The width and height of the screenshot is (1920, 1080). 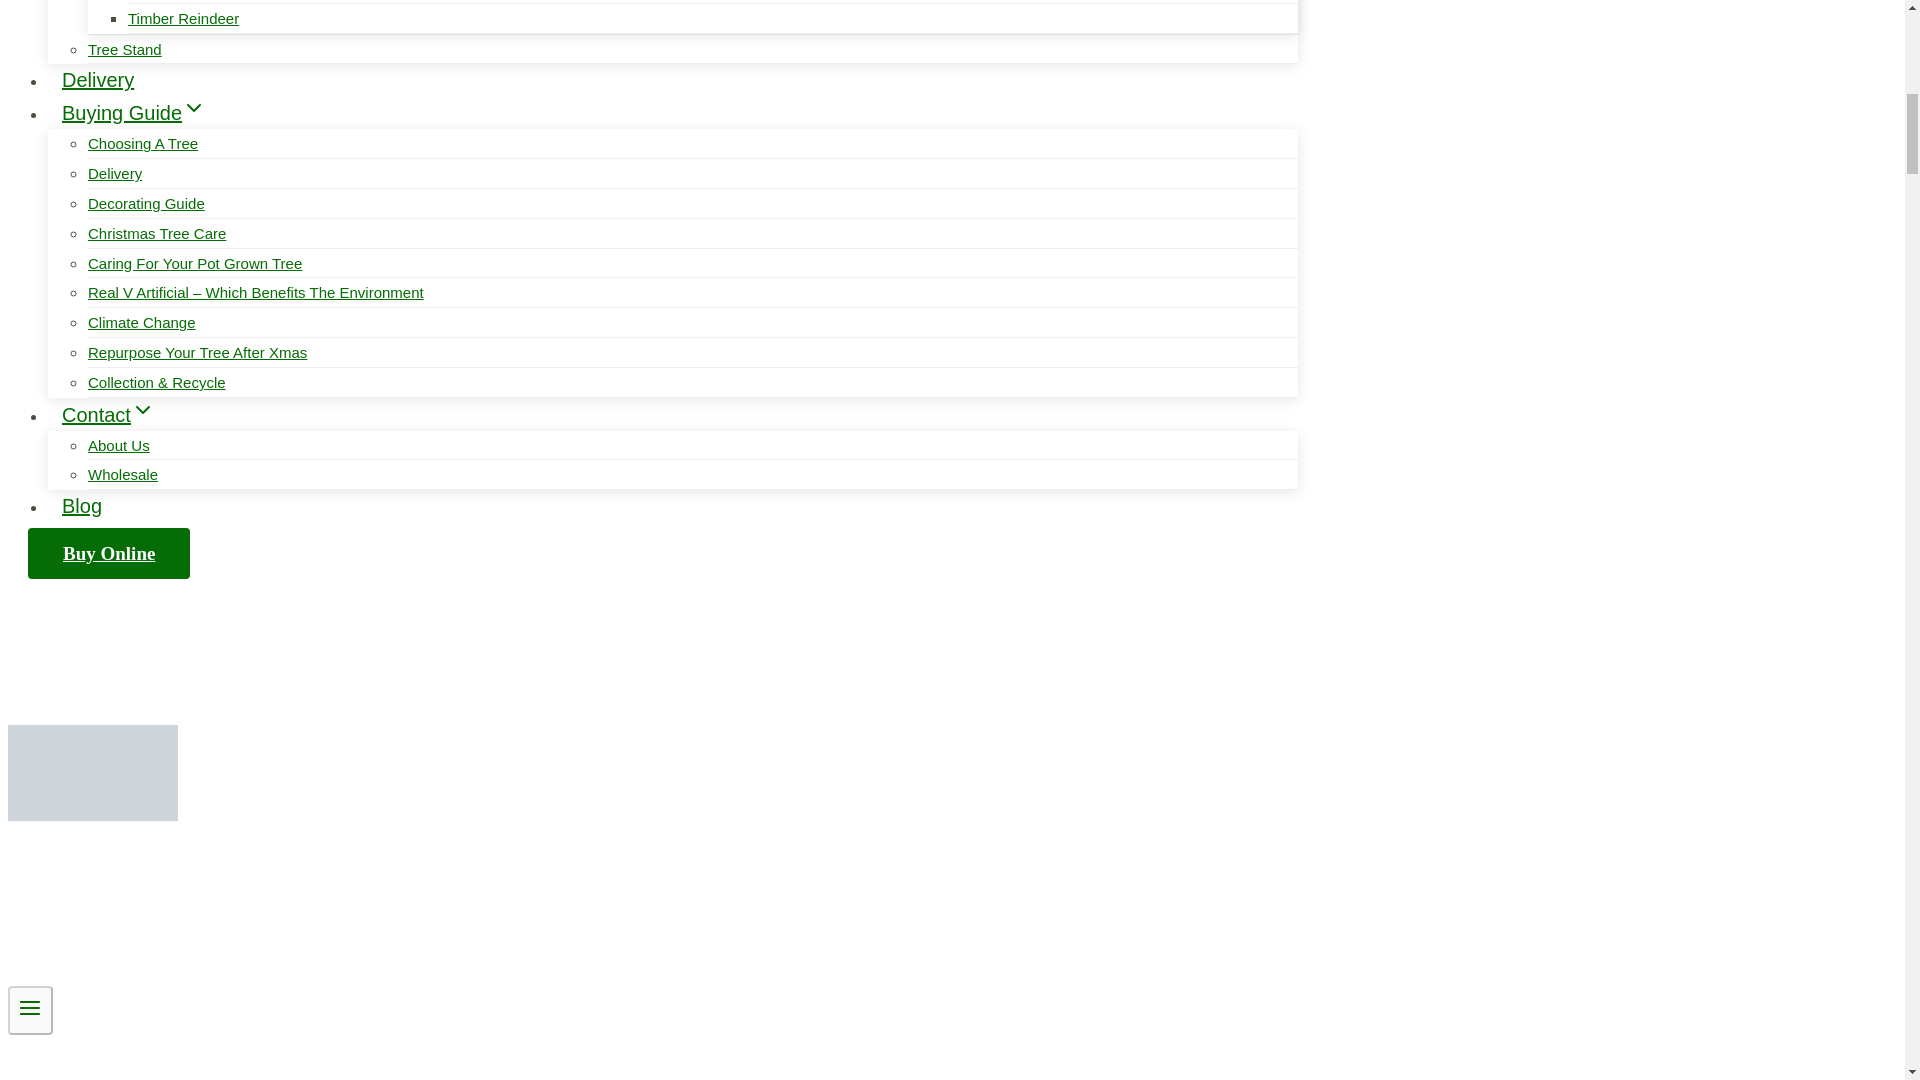 What do you see at coordinates (194, 108) in the screenshot?
I see `Expand` at bounding box center [194, 108].